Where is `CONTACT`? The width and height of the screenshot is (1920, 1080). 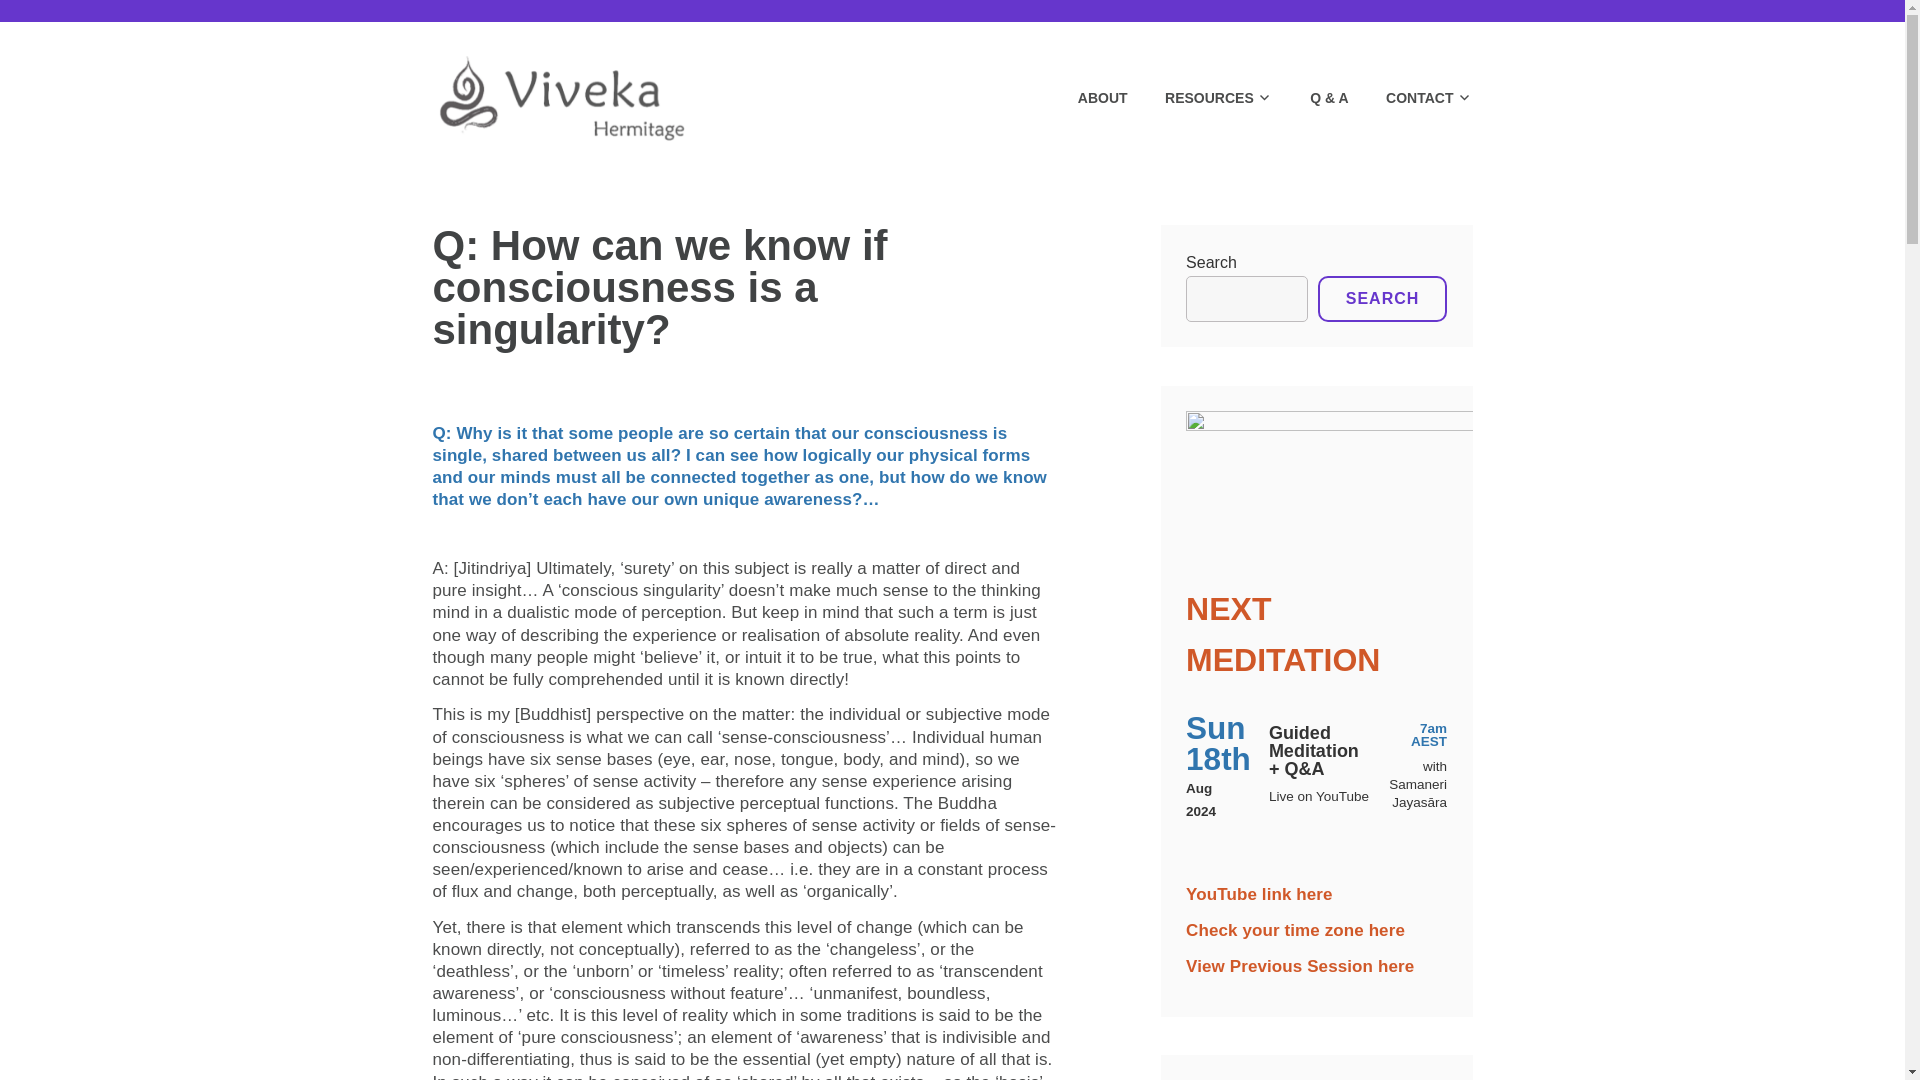 CONTACT is located at coordinates (1412, 98).